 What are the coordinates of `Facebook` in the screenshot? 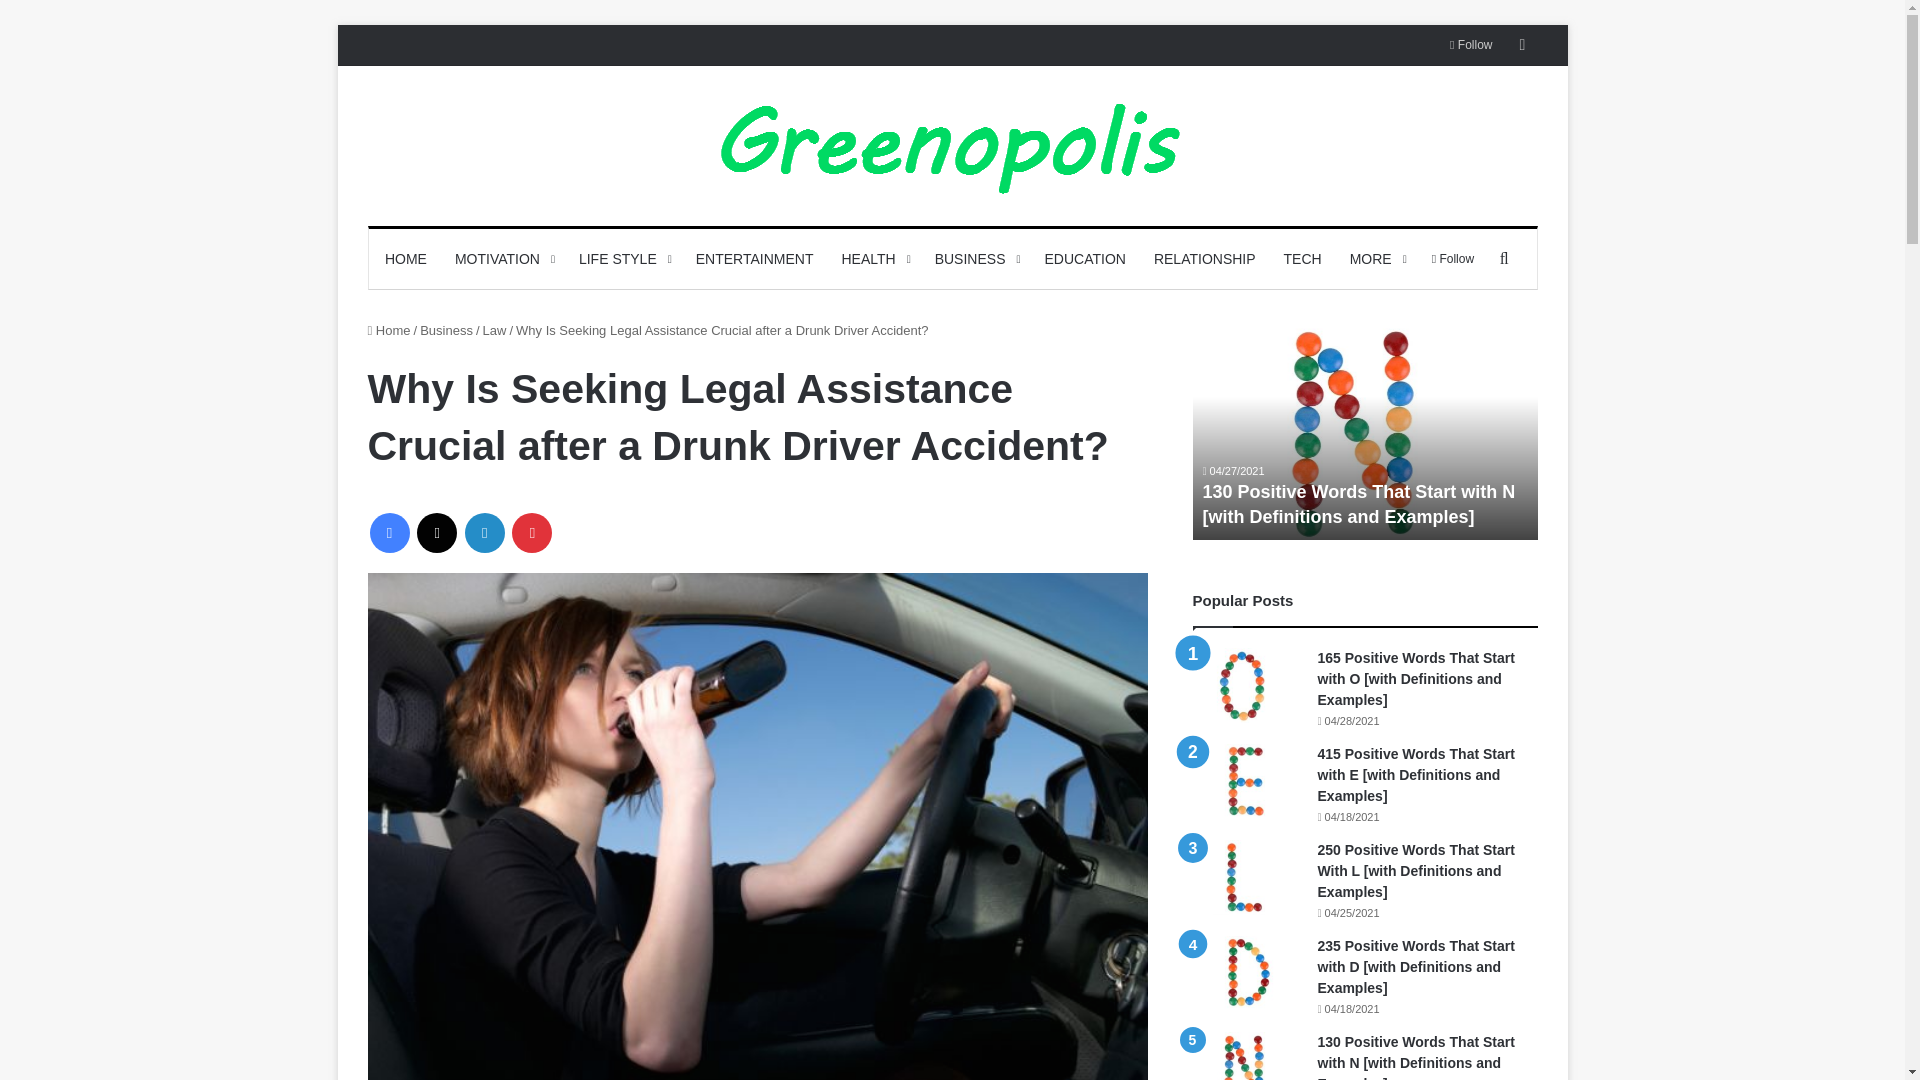 It's located at (390, 532).